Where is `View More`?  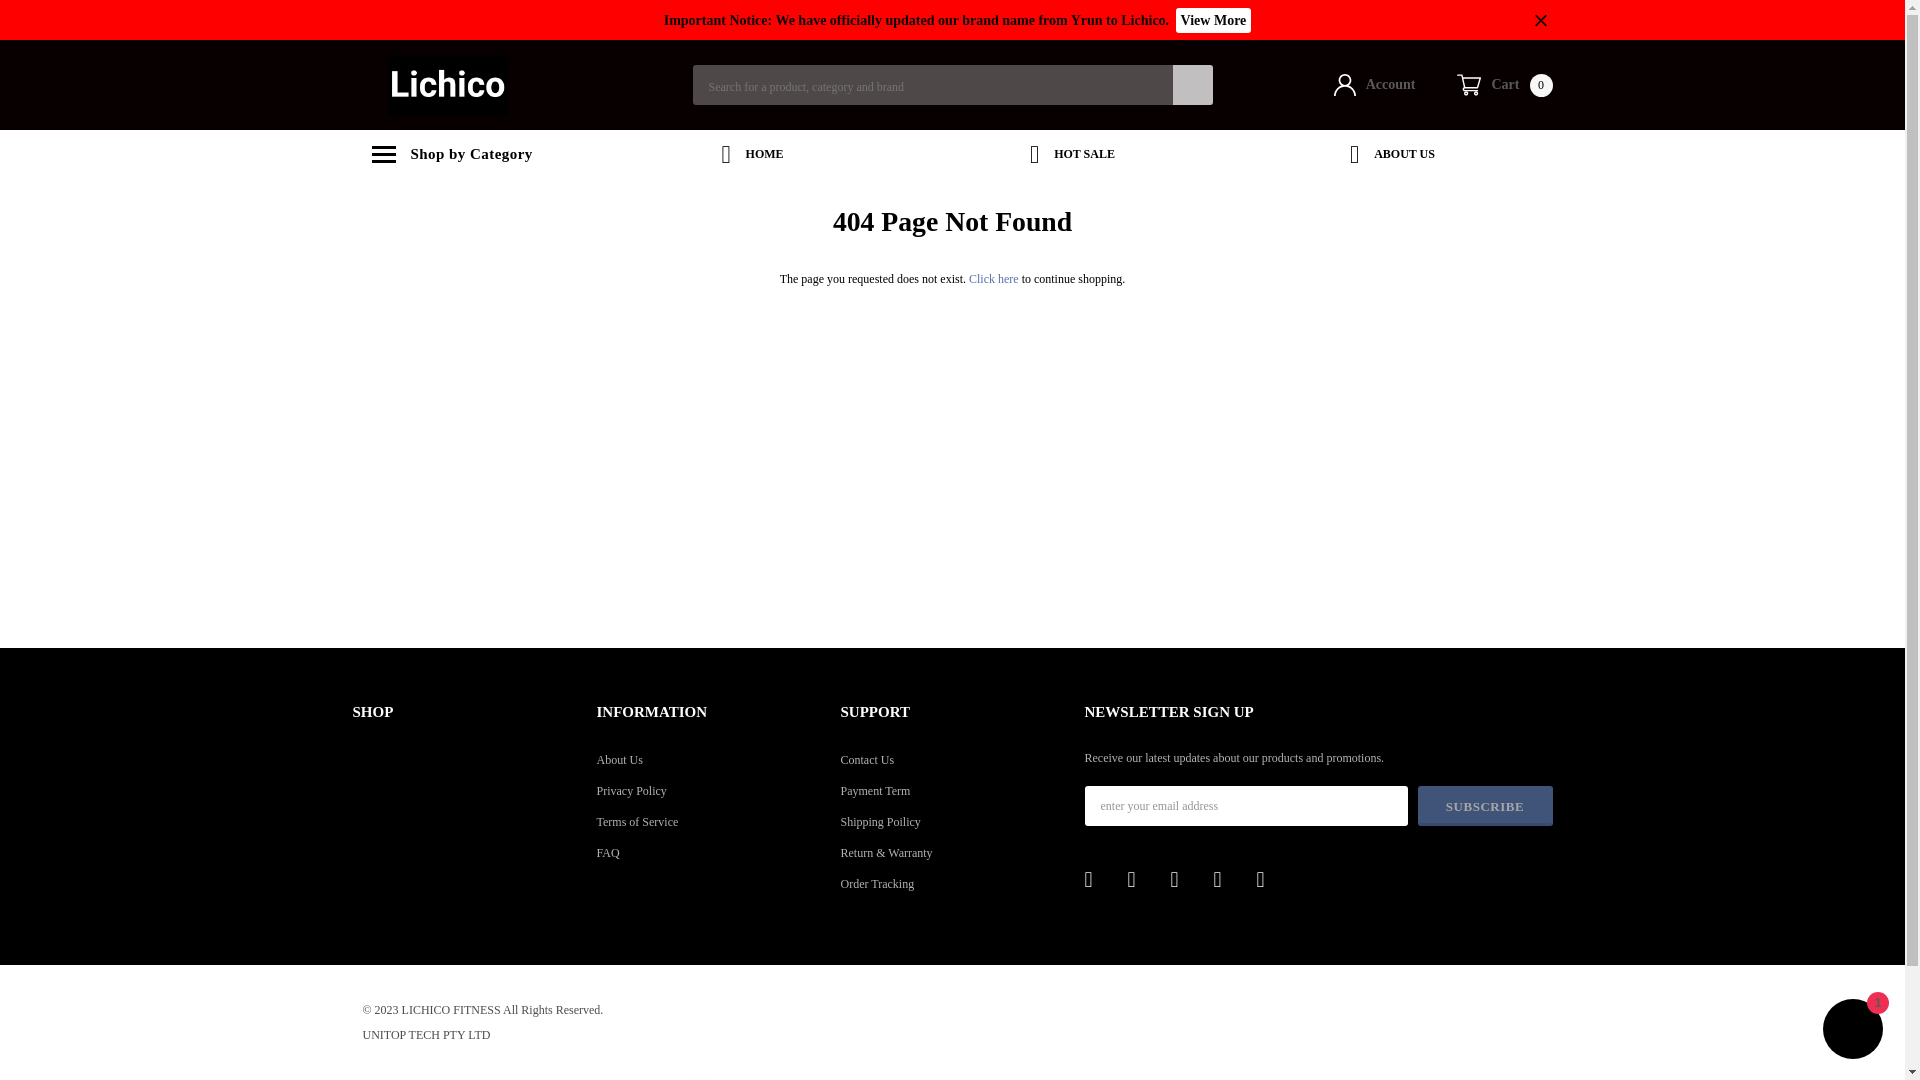
View More is located at coordinates (952, 821).